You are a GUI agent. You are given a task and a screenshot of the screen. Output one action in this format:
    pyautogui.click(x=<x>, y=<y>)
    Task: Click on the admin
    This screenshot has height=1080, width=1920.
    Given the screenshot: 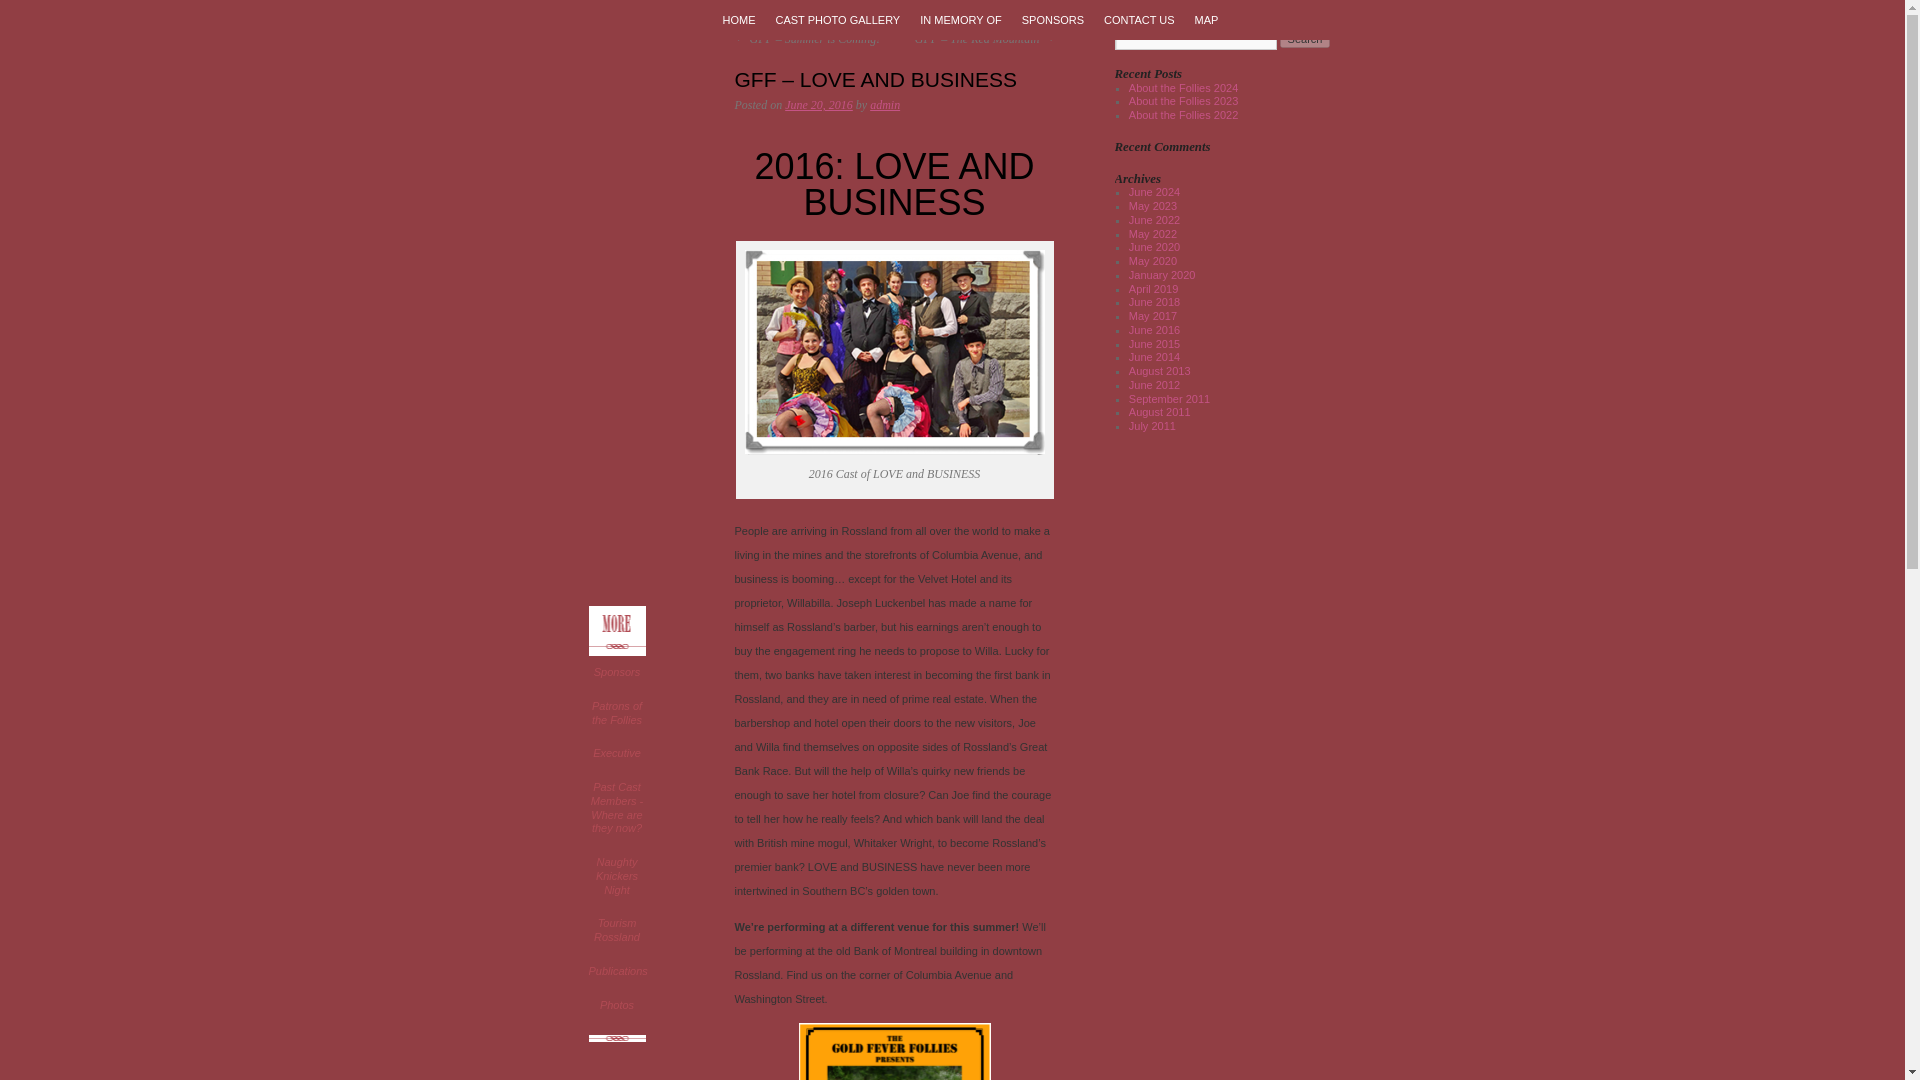 What is the action you would take?
    pyautogui.click(x=884, y=105)
    